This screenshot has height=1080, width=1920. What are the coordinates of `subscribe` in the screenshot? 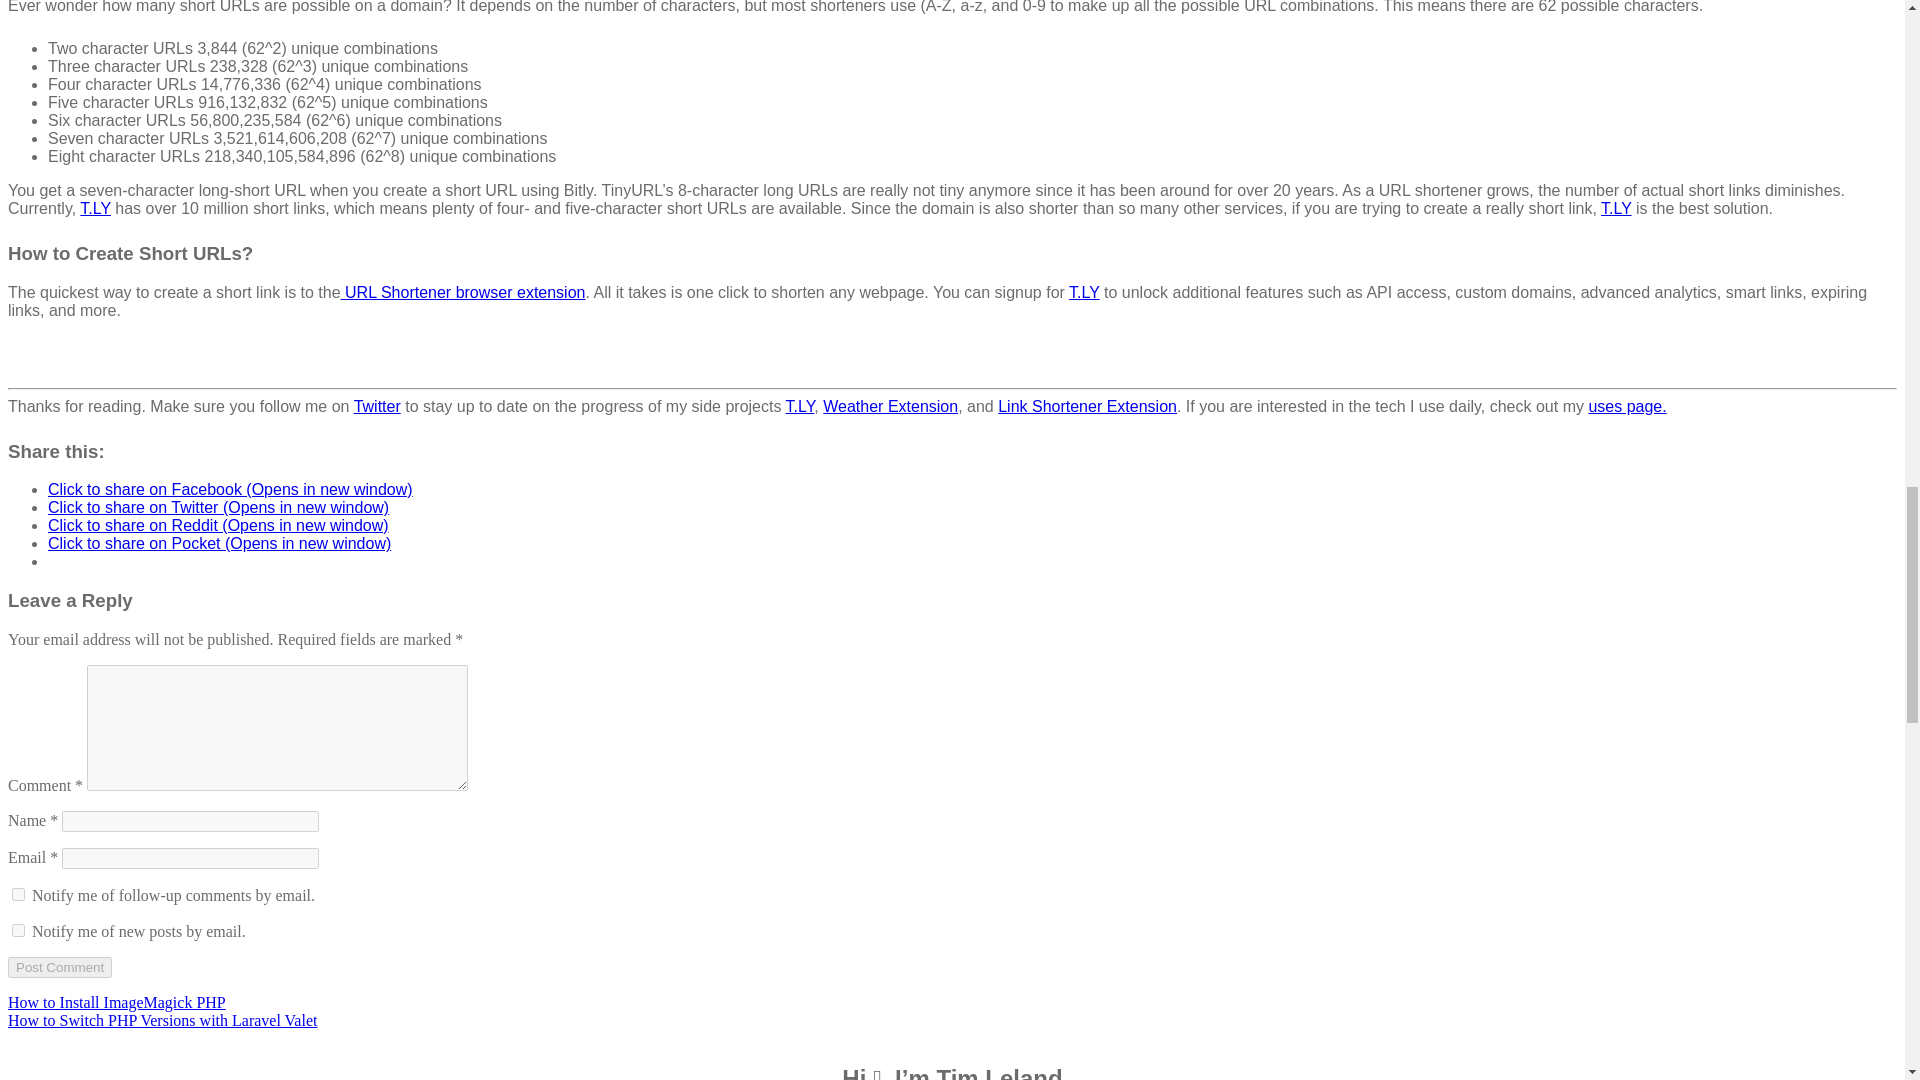 It's located at (18, 930).